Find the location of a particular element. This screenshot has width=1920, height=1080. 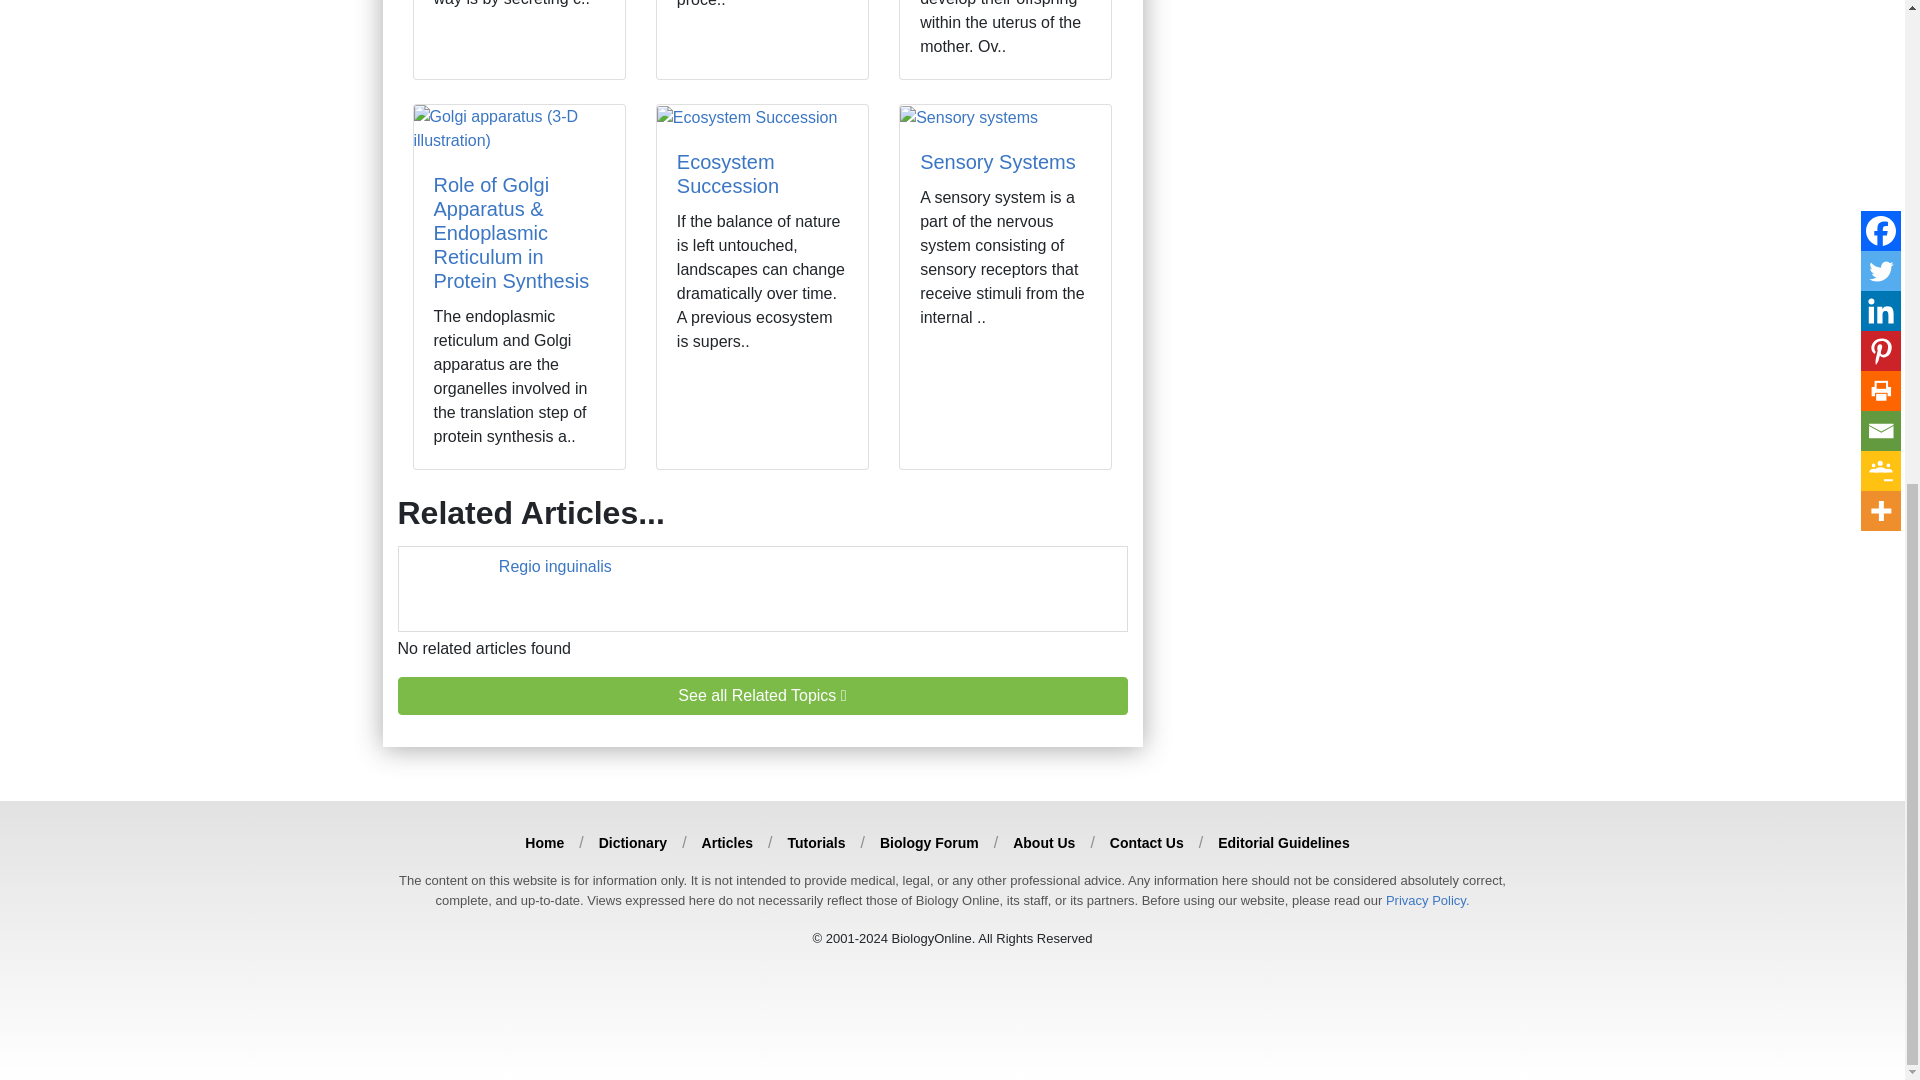

Regio inguinalis is located at coordinates (556, 566).